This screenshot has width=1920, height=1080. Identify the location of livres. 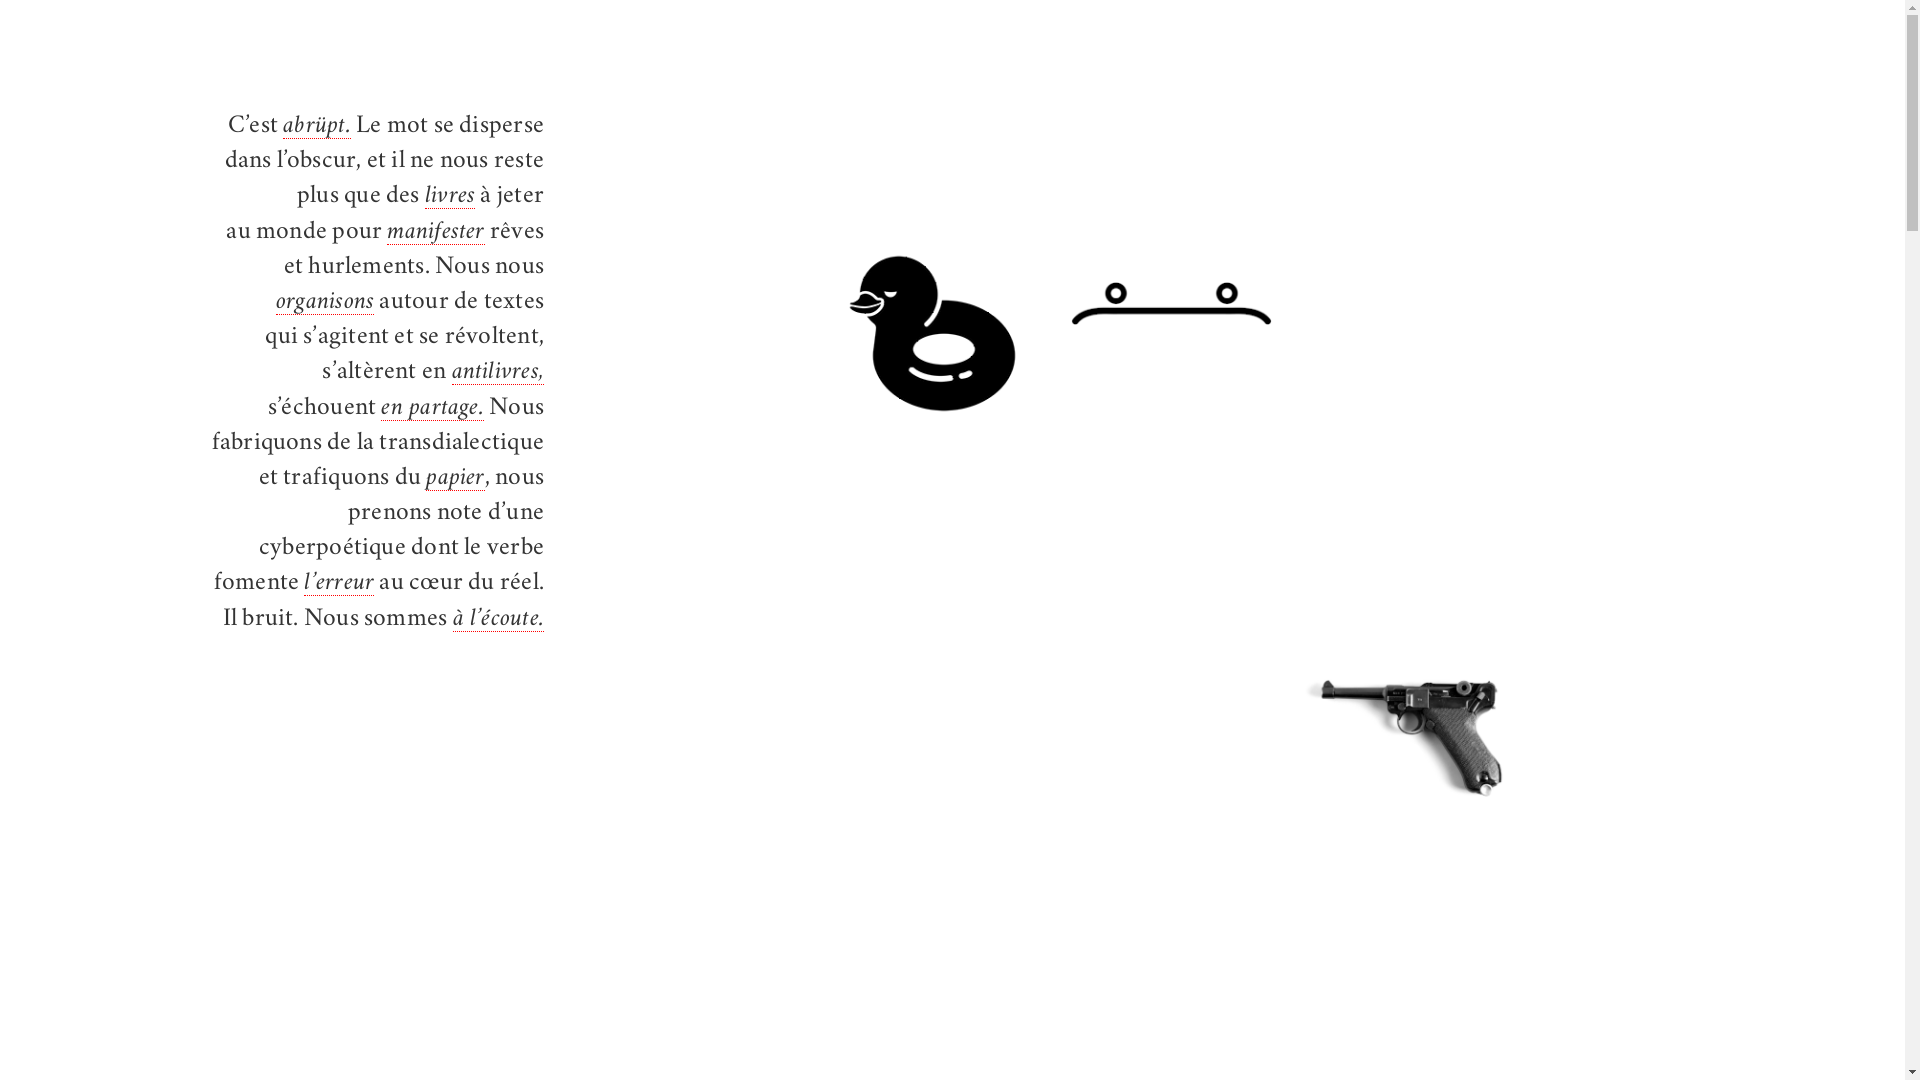
(450, 198).